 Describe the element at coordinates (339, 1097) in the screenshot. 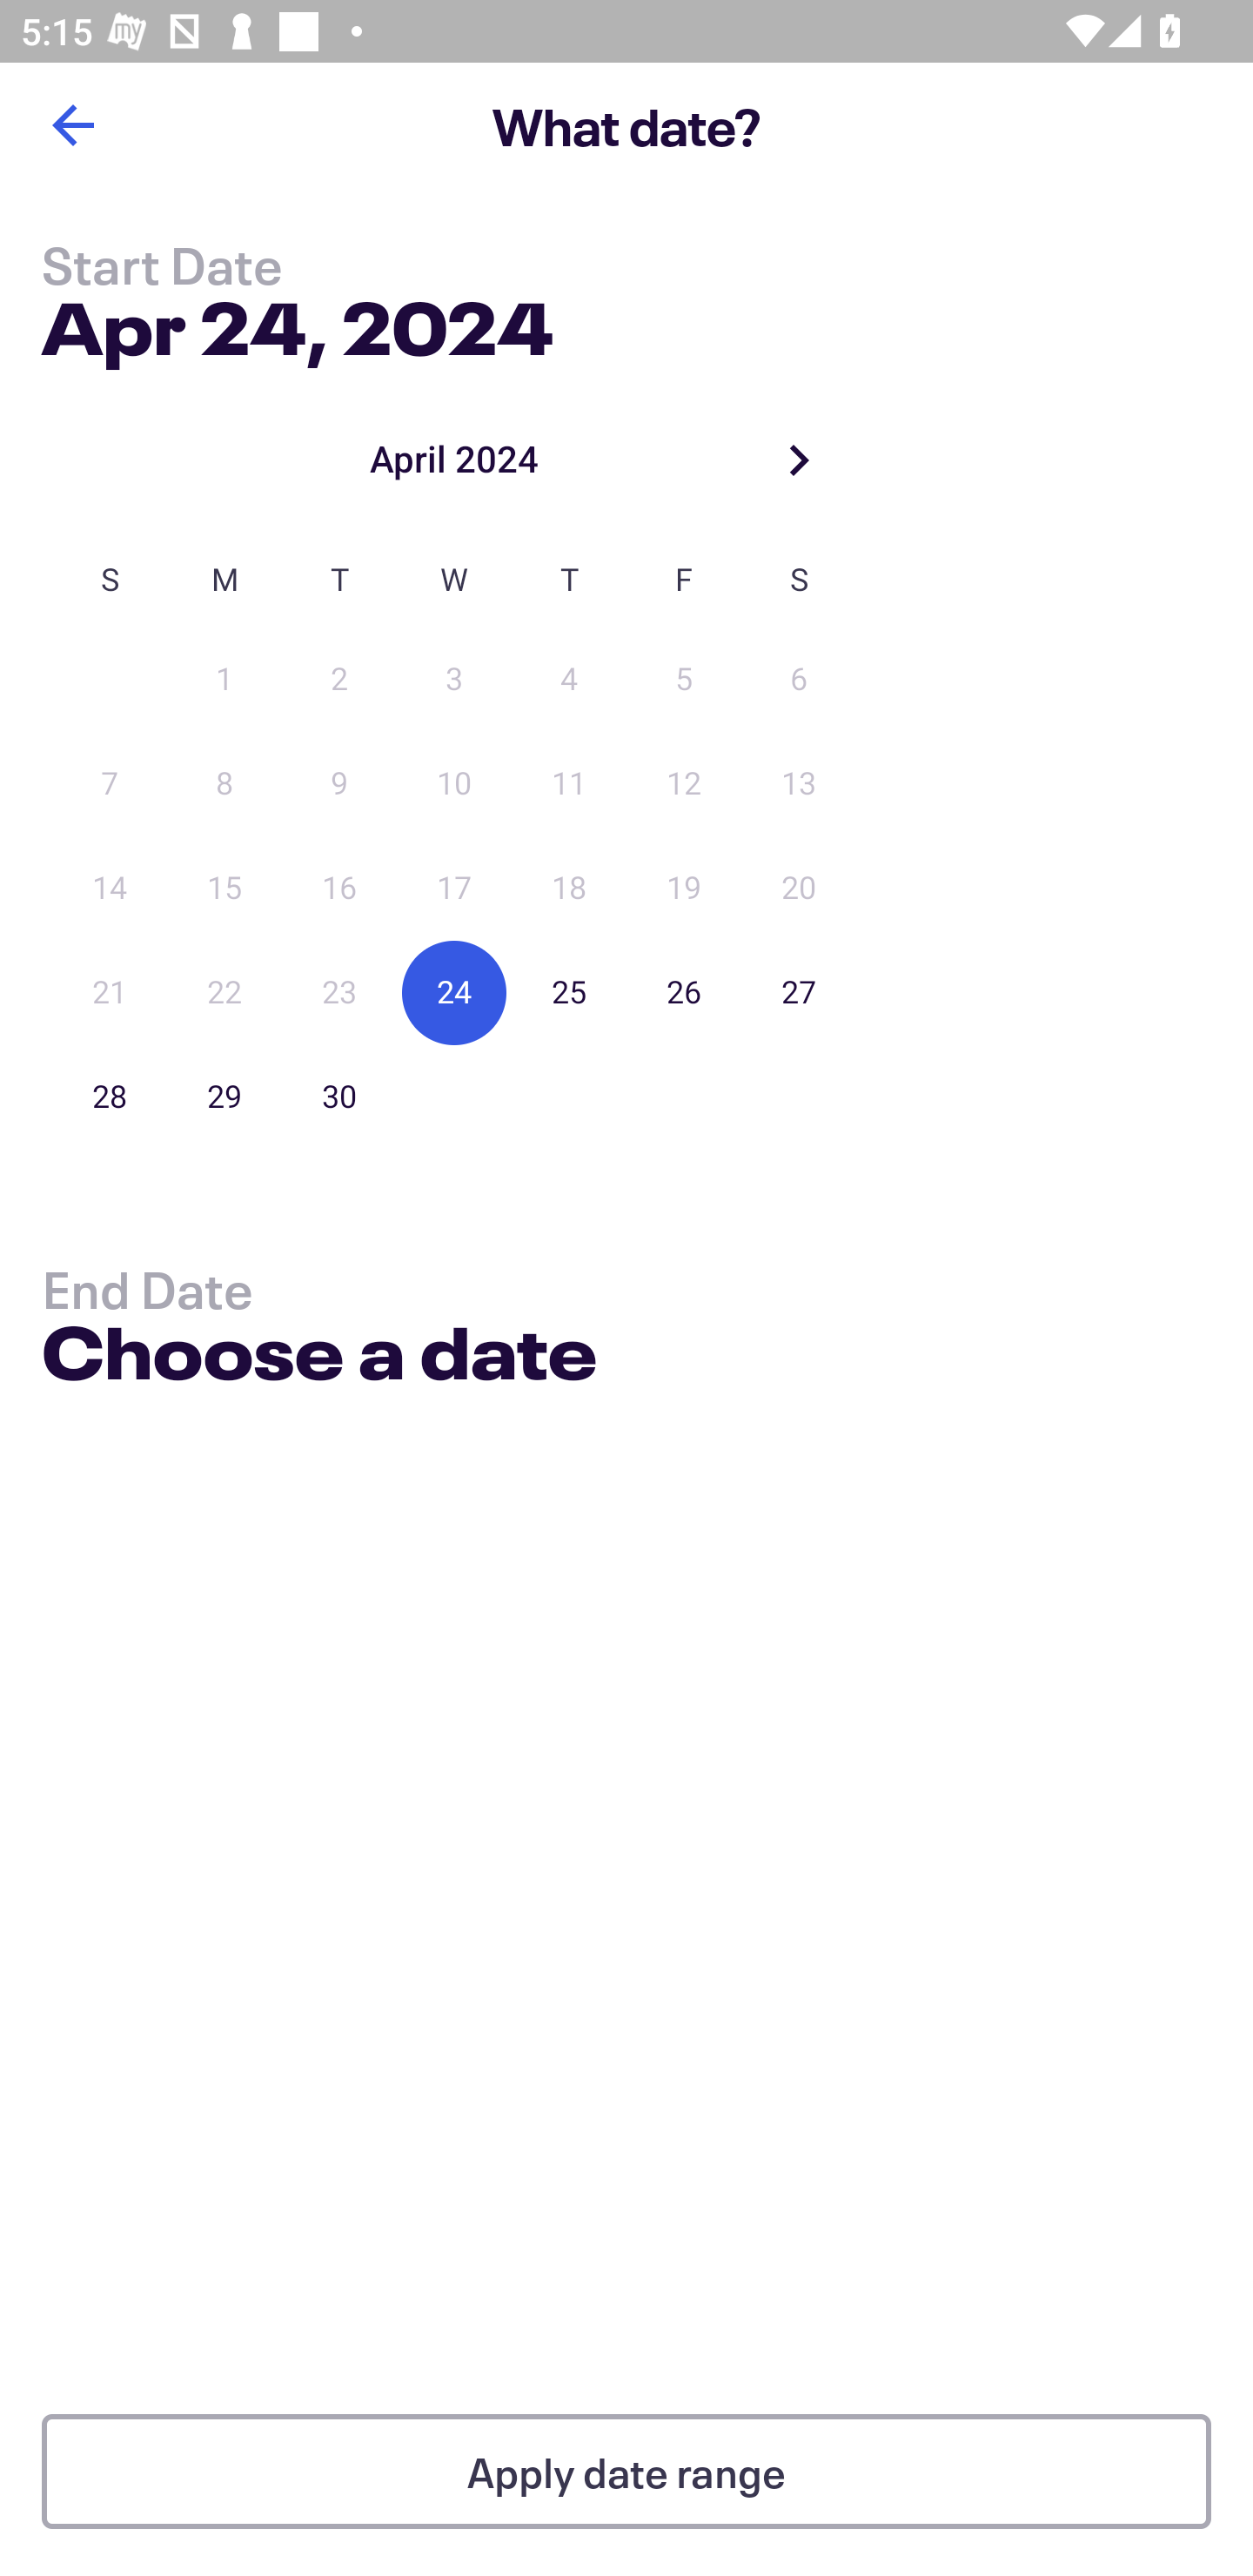

I see `30 30 April 2024` at that location.